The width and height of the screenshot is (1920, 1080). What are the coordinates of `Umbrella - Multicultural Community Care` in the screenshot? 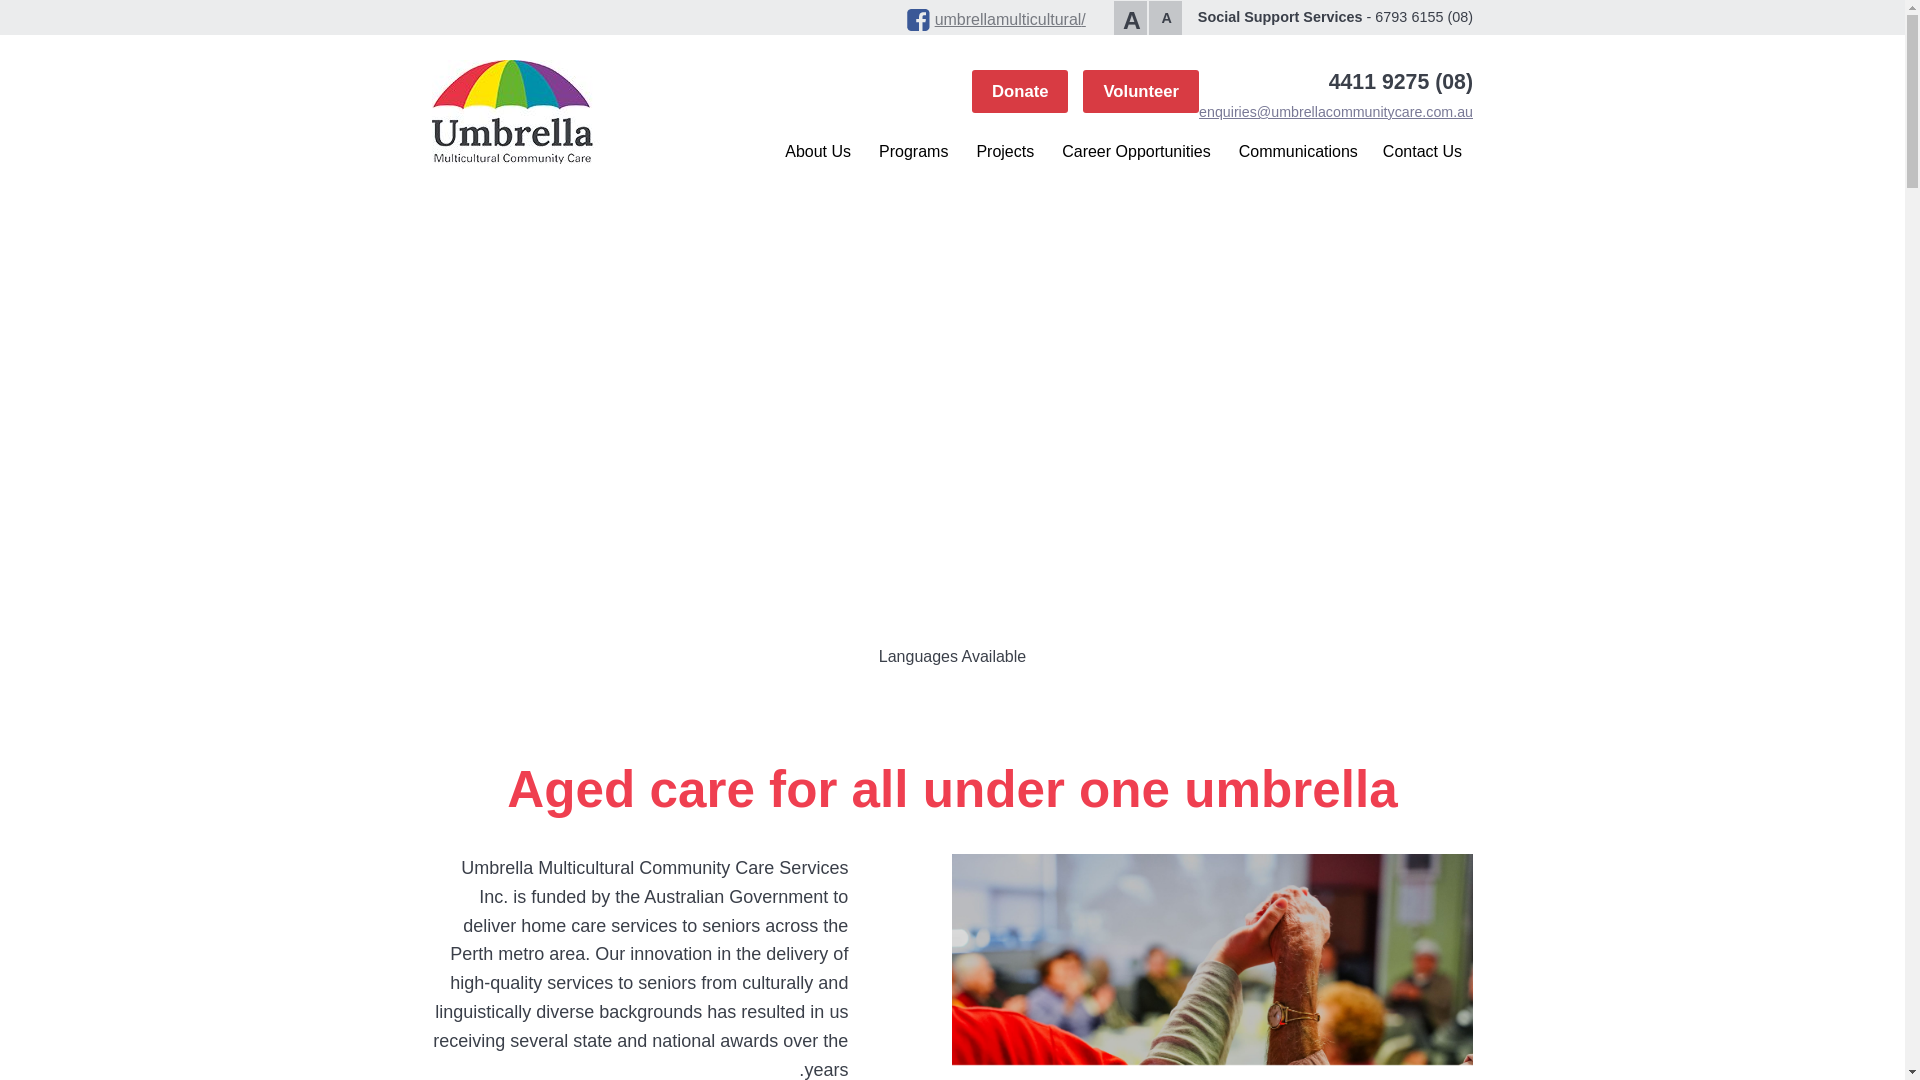 It's located at (521, 112).